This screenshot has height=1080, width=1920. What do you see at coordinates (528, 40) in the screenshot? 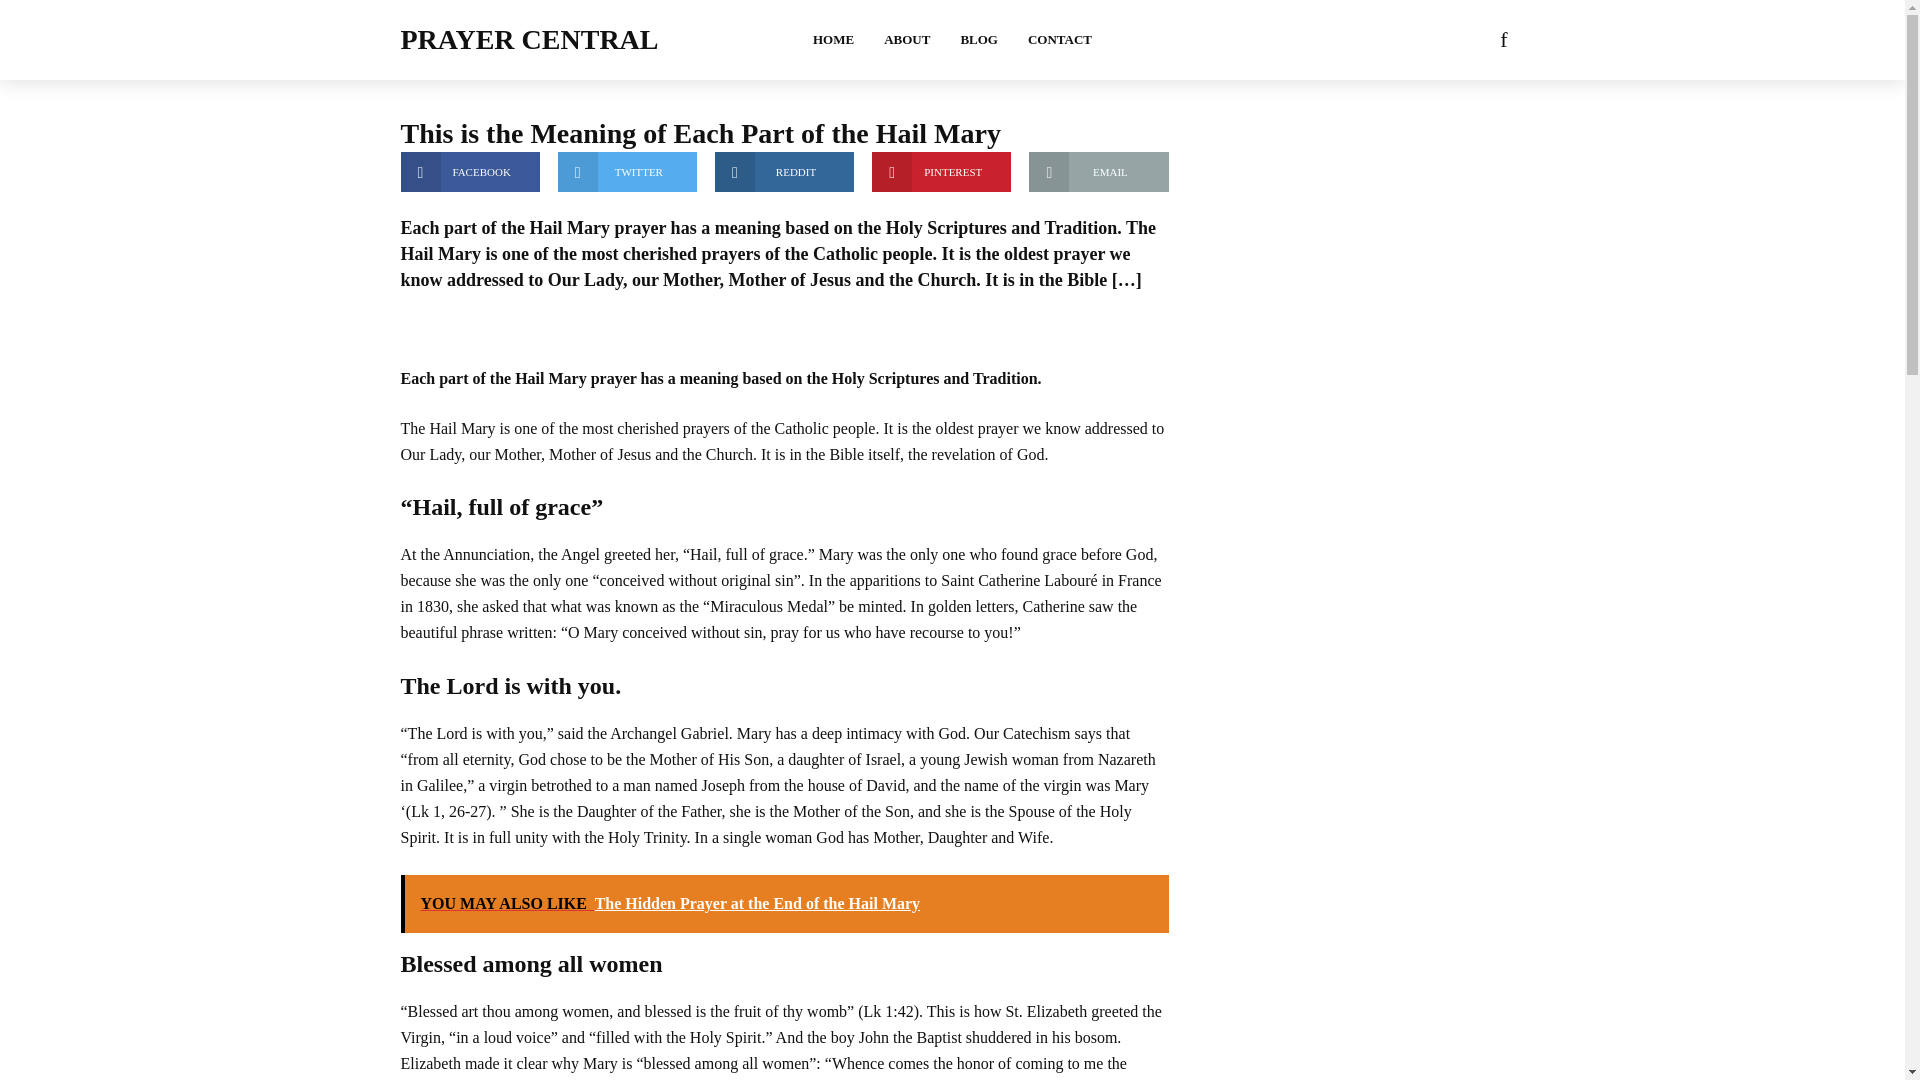
I see `PRAYER CENTRAL` at bounding box center [528, 40].